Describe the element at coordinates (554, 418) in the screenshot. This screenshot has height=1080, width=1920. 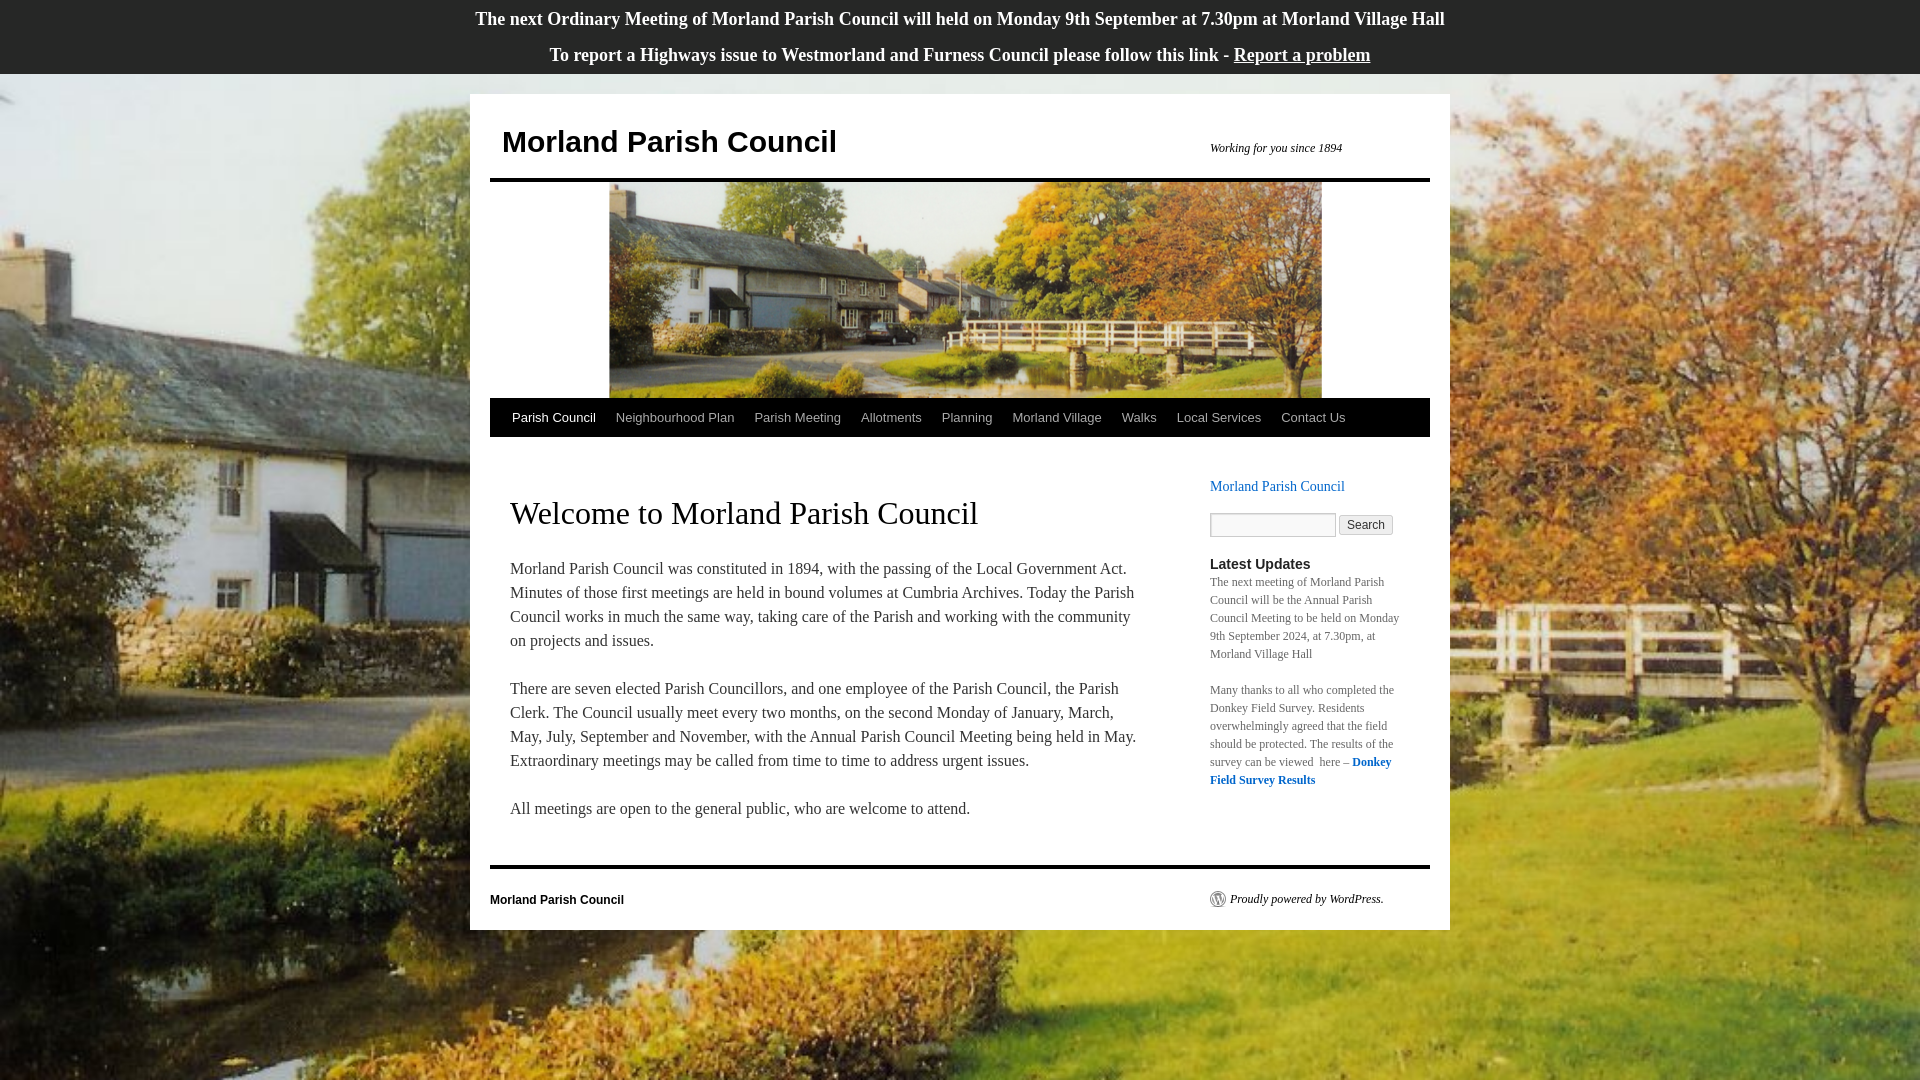
I see `Parish Council` at that location.